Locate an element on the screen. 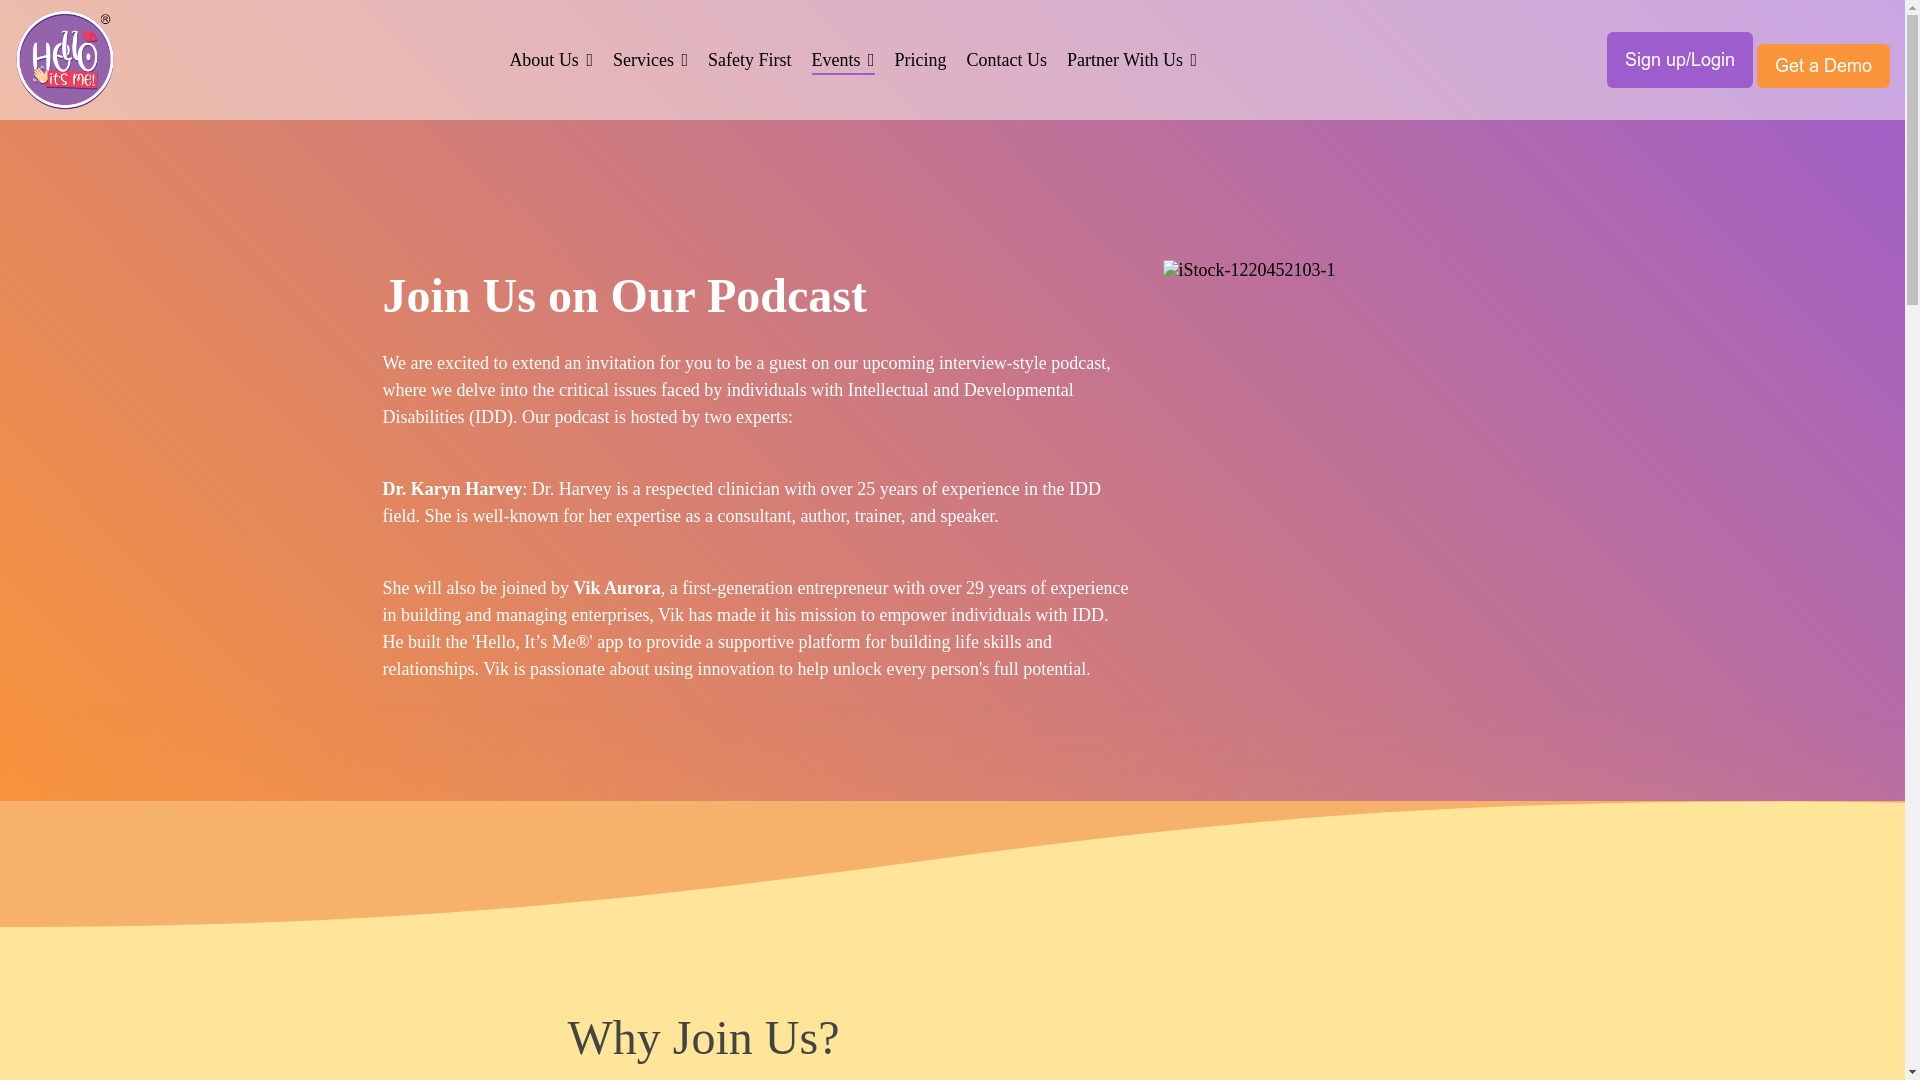 The image size is (1920, 1080). Contact Us is located at coordinates (1008, 60).